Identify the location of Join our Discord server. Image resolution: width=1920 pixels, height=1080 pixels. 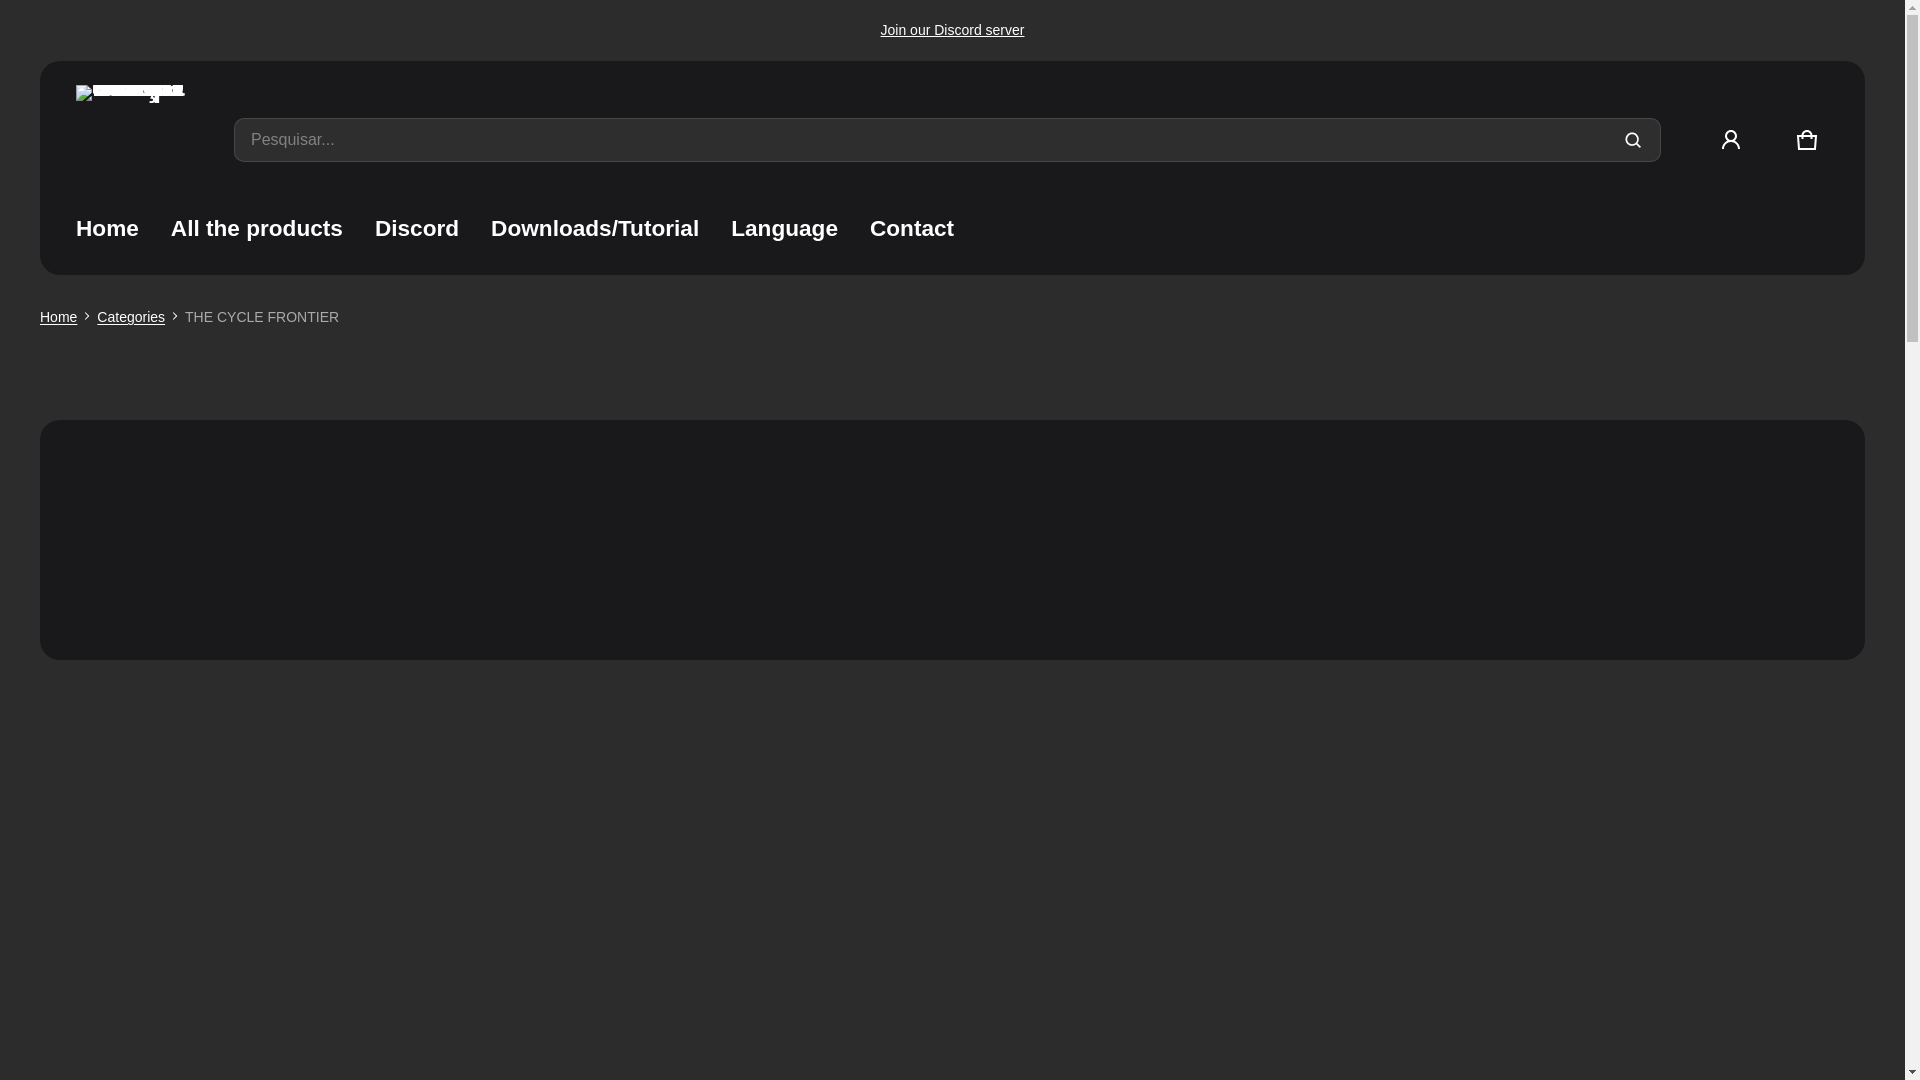
(257, 228).